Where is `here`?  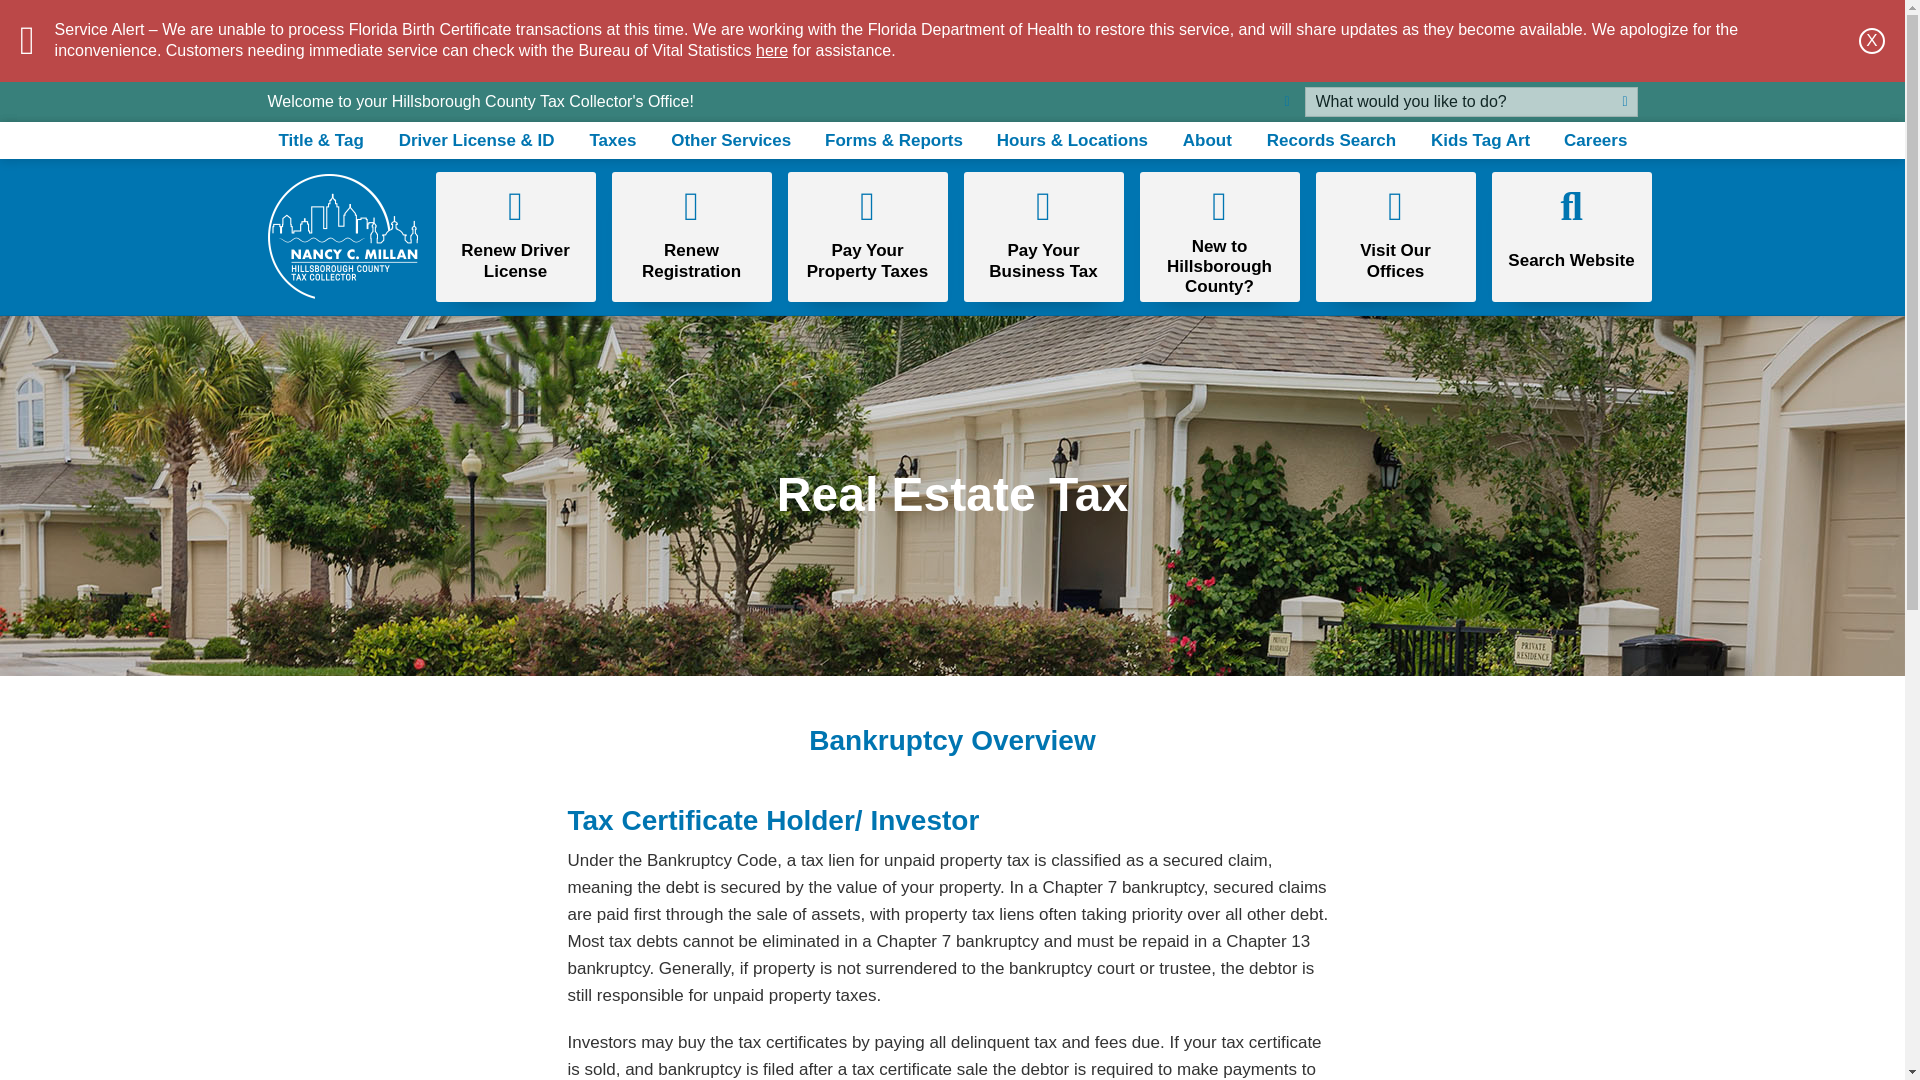 here is located at coordinates (772, 50).